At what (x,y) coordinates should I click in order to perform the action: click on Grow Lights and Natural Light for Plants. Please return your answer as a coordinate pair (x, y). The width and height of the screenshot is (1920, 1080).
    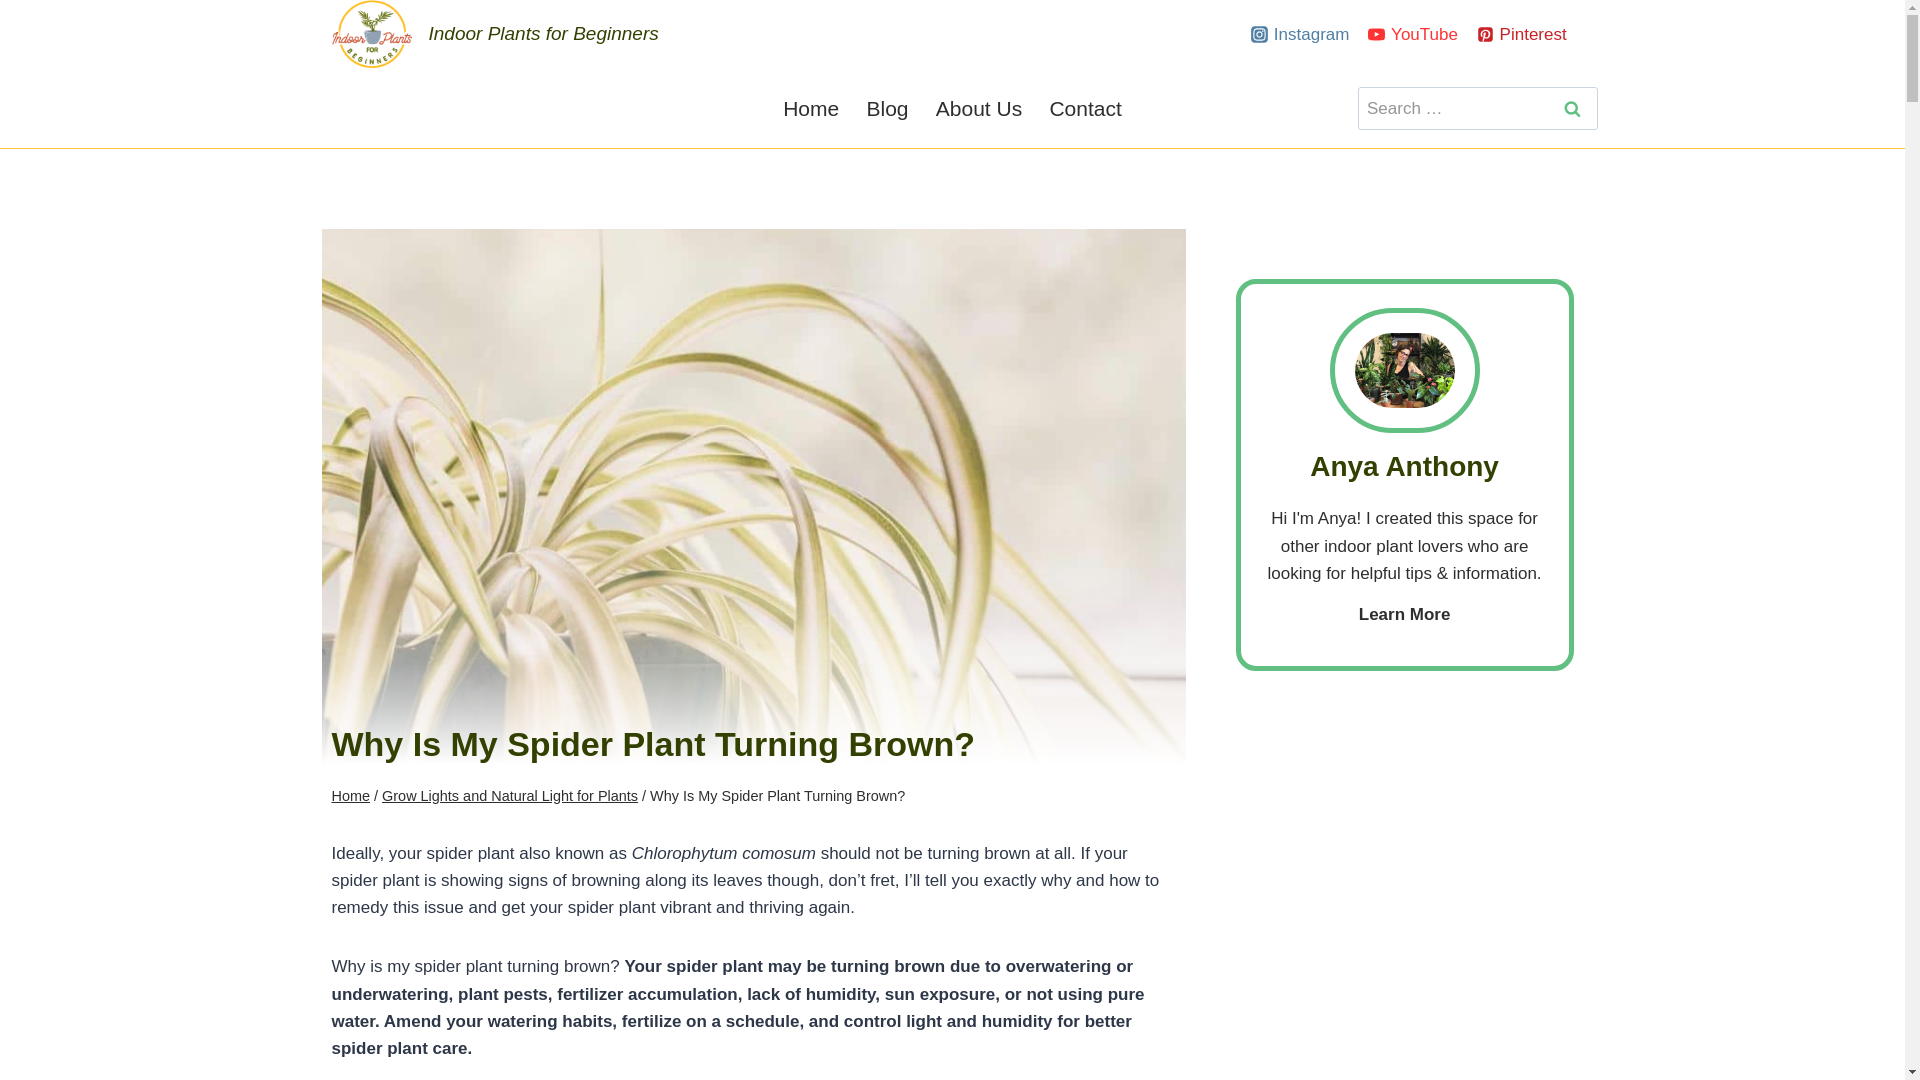
    Looking at the image, I should click on (510, 796).